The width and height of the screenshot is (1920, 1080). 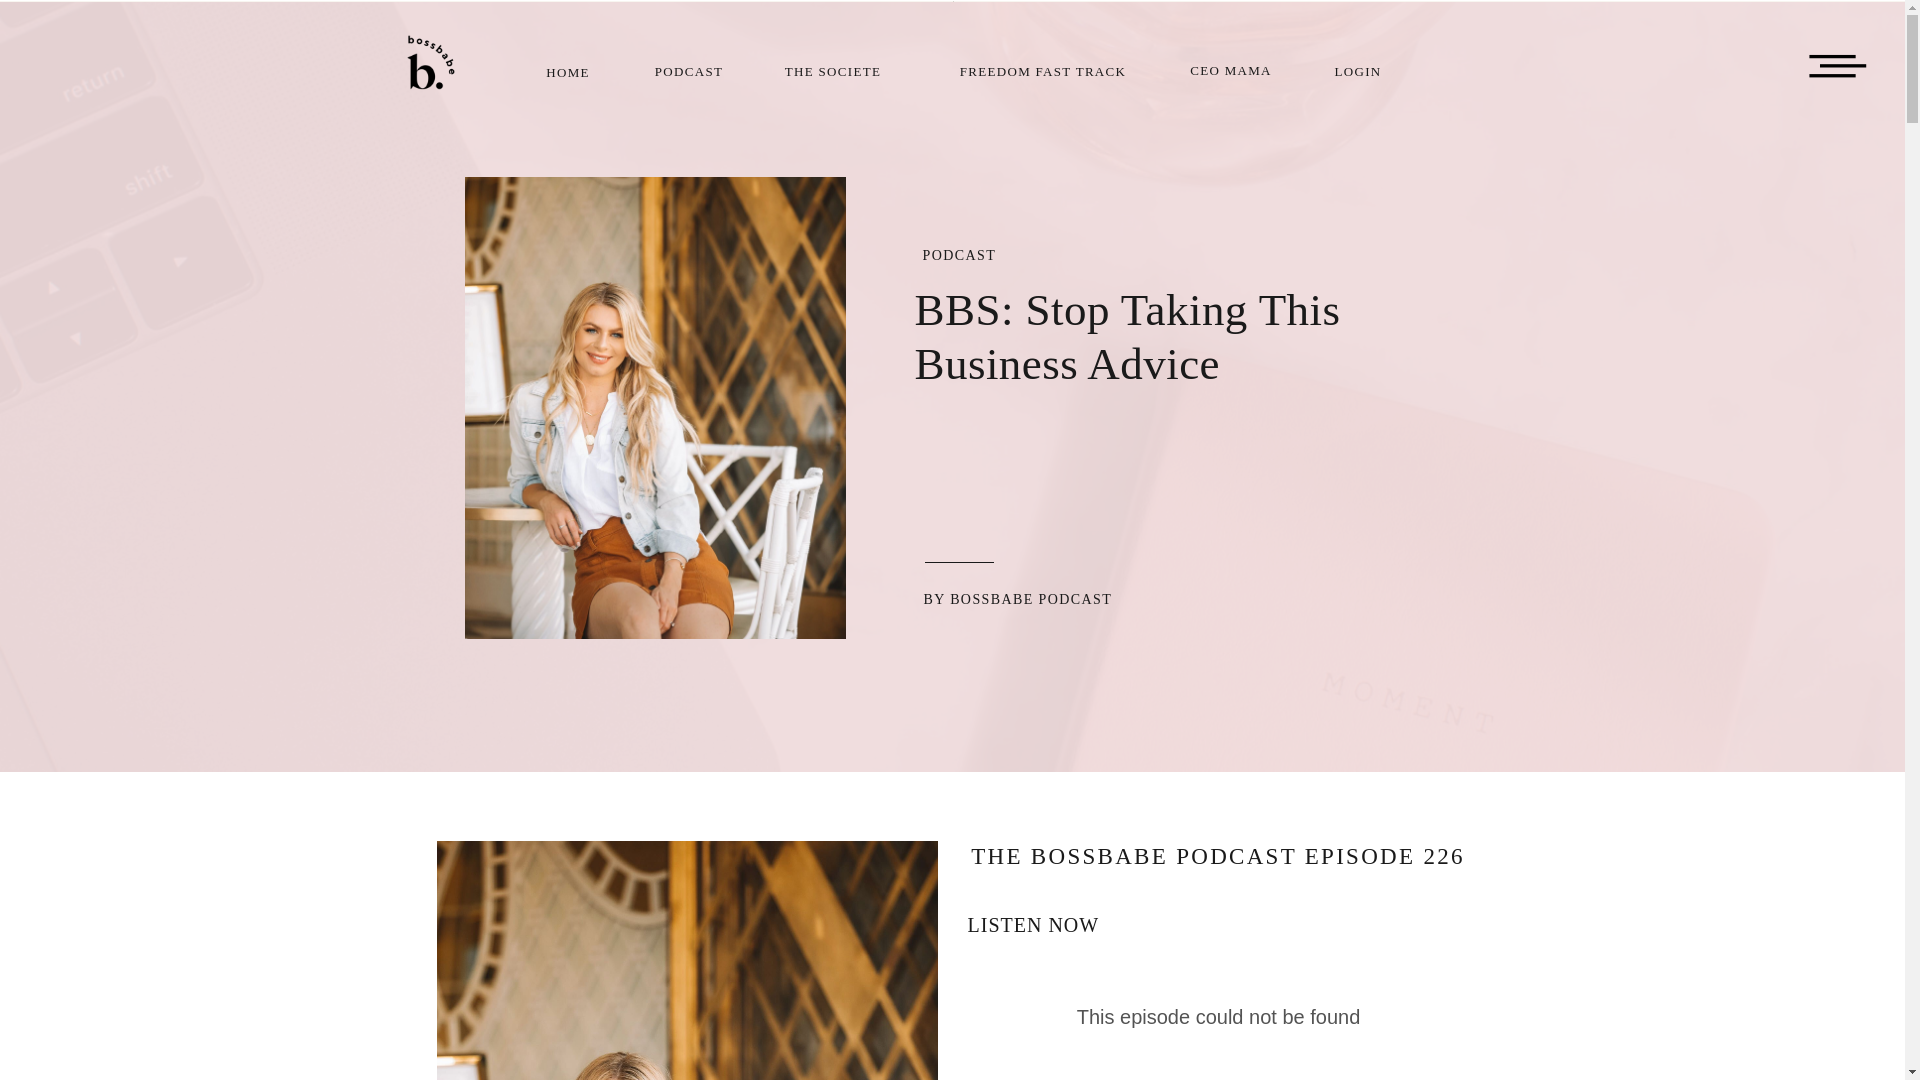 I want to click on HOME, so click(x=568, y=70).